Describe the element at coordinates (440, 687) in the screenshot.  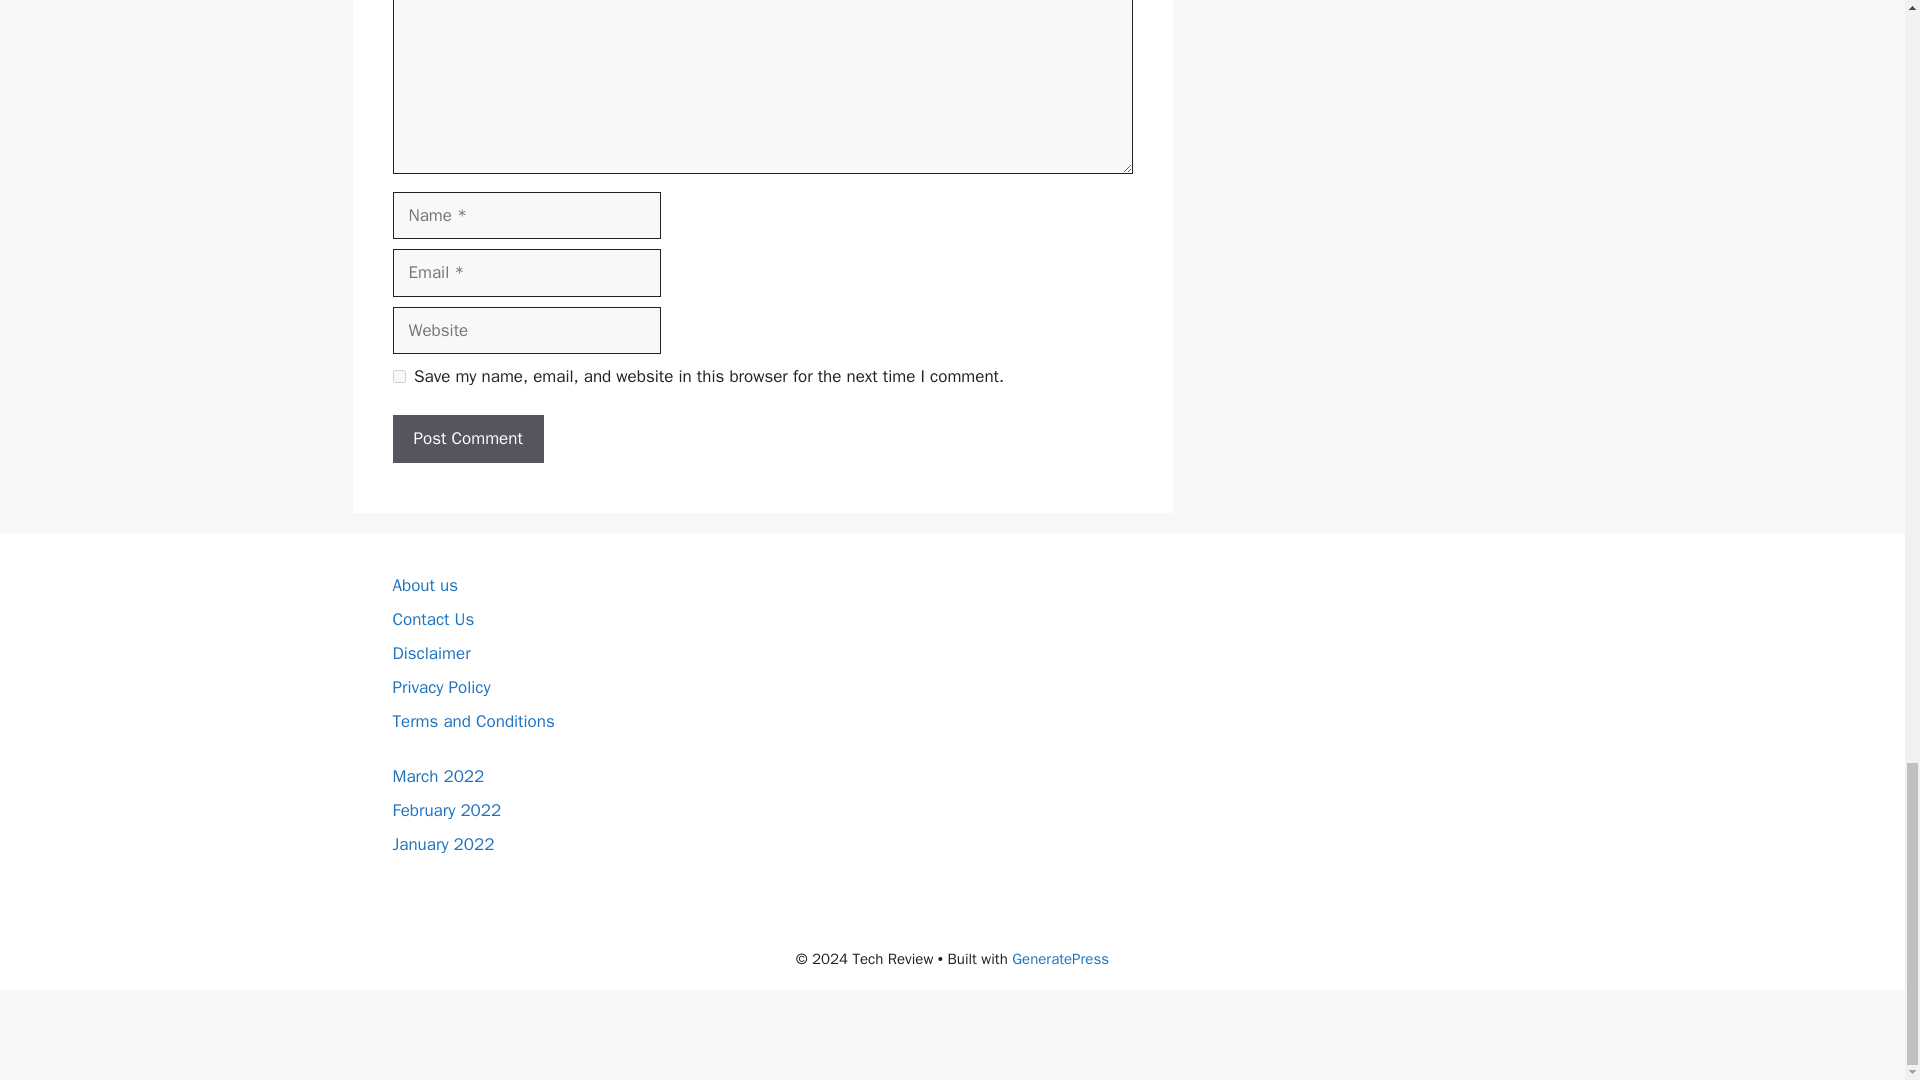
I see `Privacy Policy` at that location.